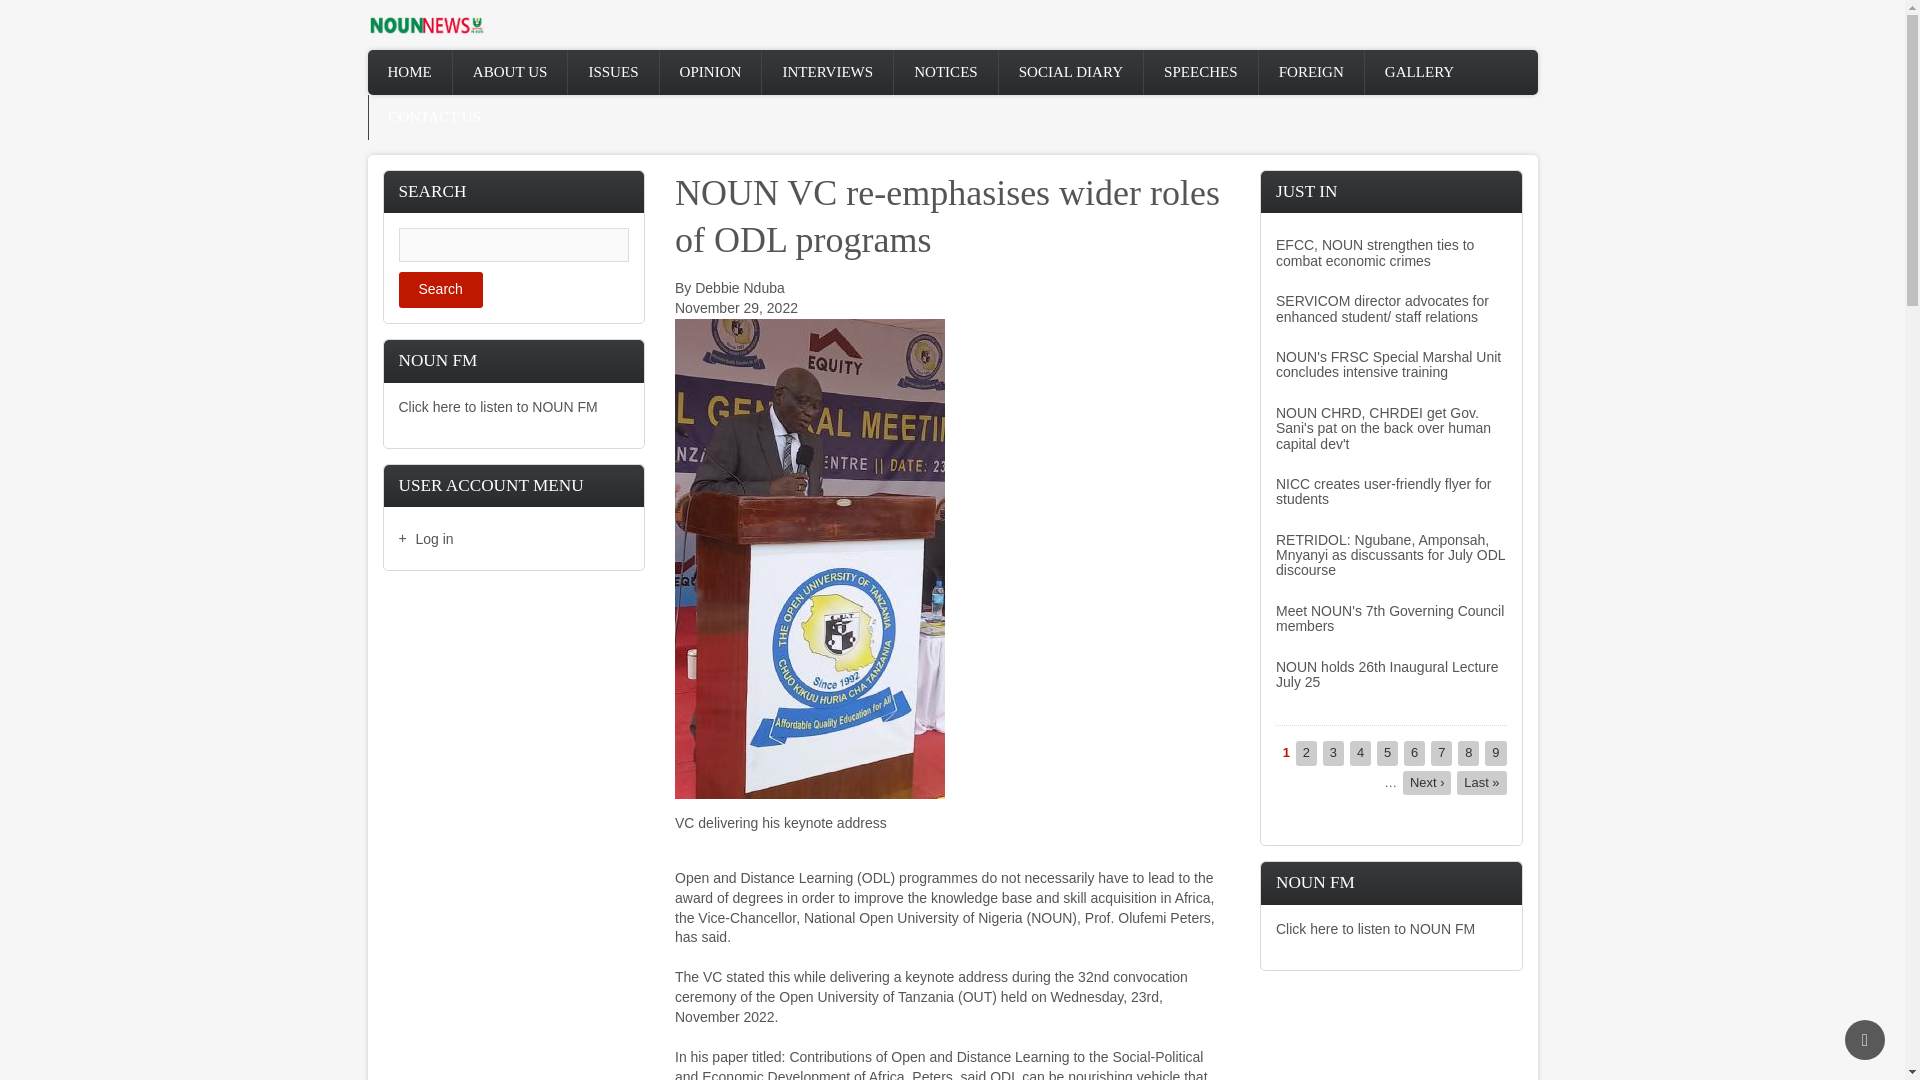 Image resolution: width=1920 pixels, height=1080 pixels. What do you see at coordinates (513, 244) in the screenshot?
I see `Enter the terms you wish to search for.` at bounding box center [513, 244].